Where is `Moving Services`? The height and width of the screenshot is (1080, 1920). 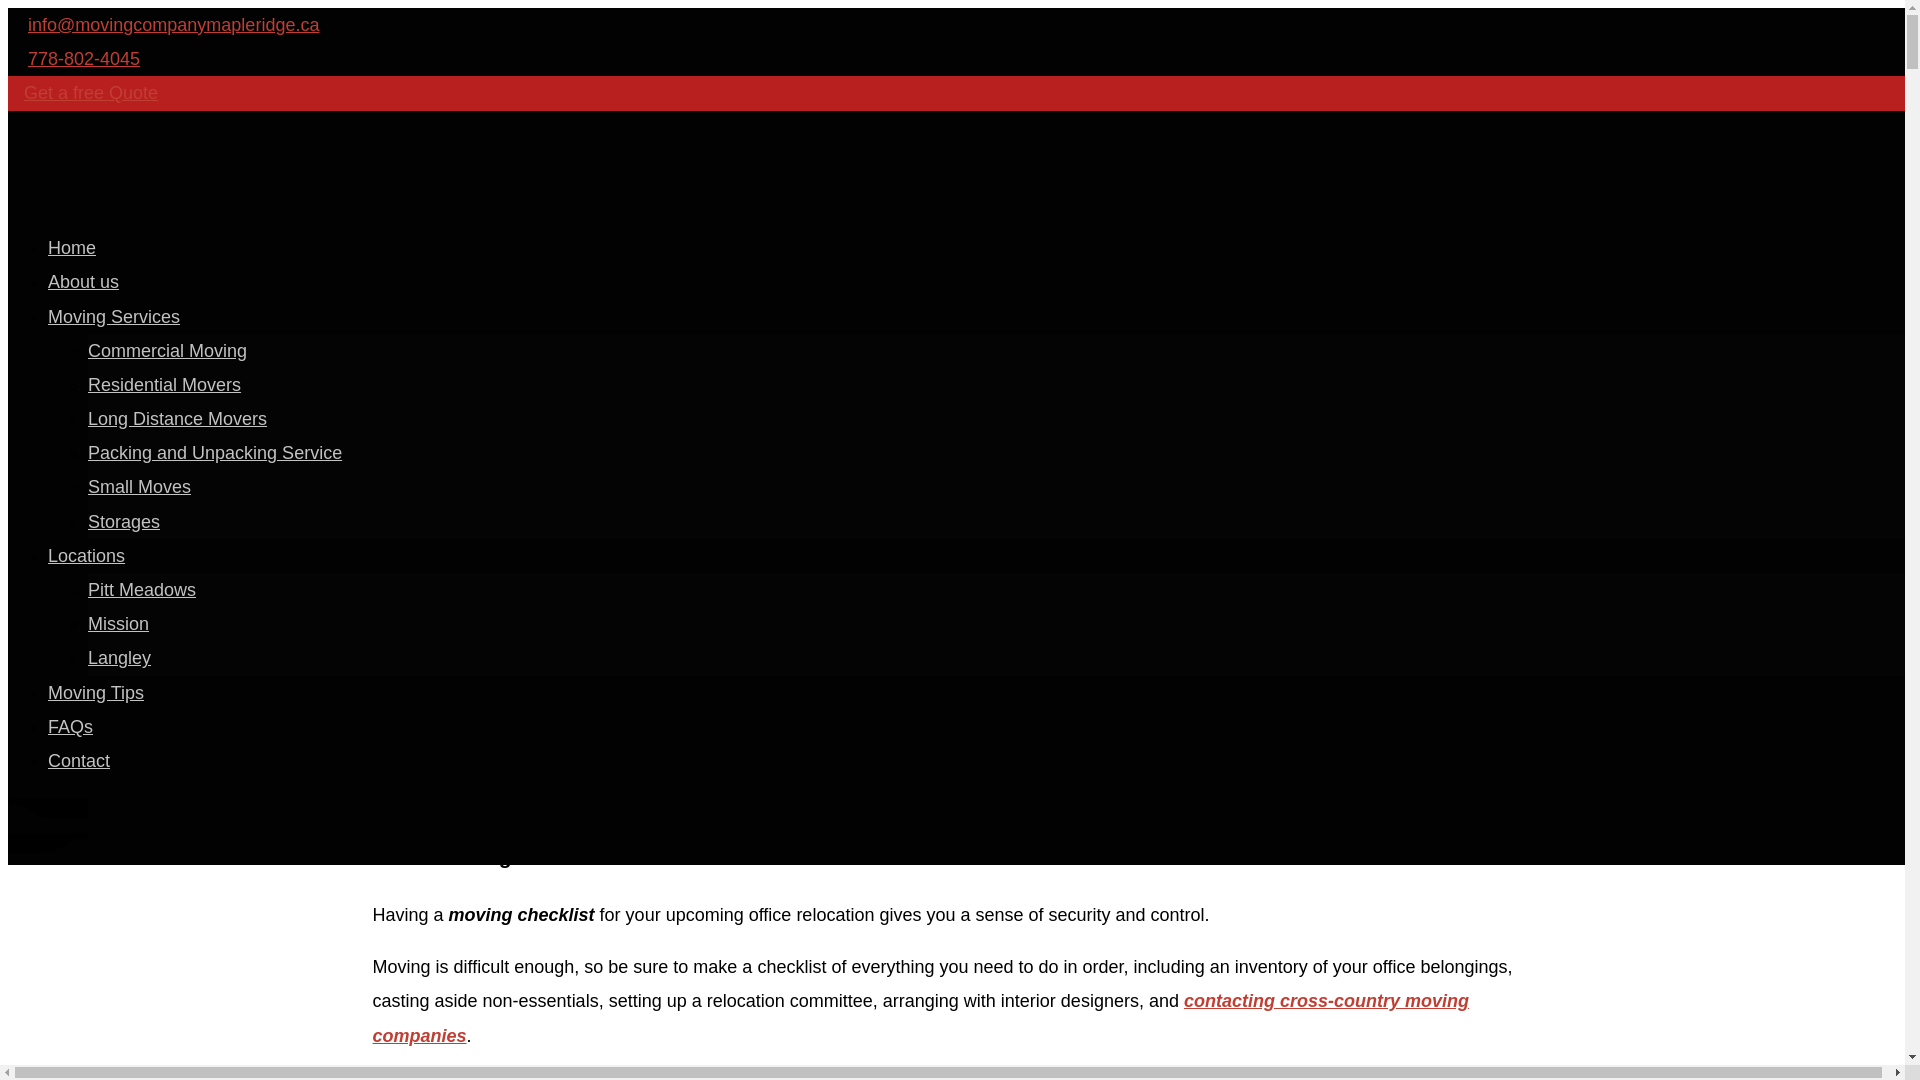 Moving Services is located at coordinates (114, 316).